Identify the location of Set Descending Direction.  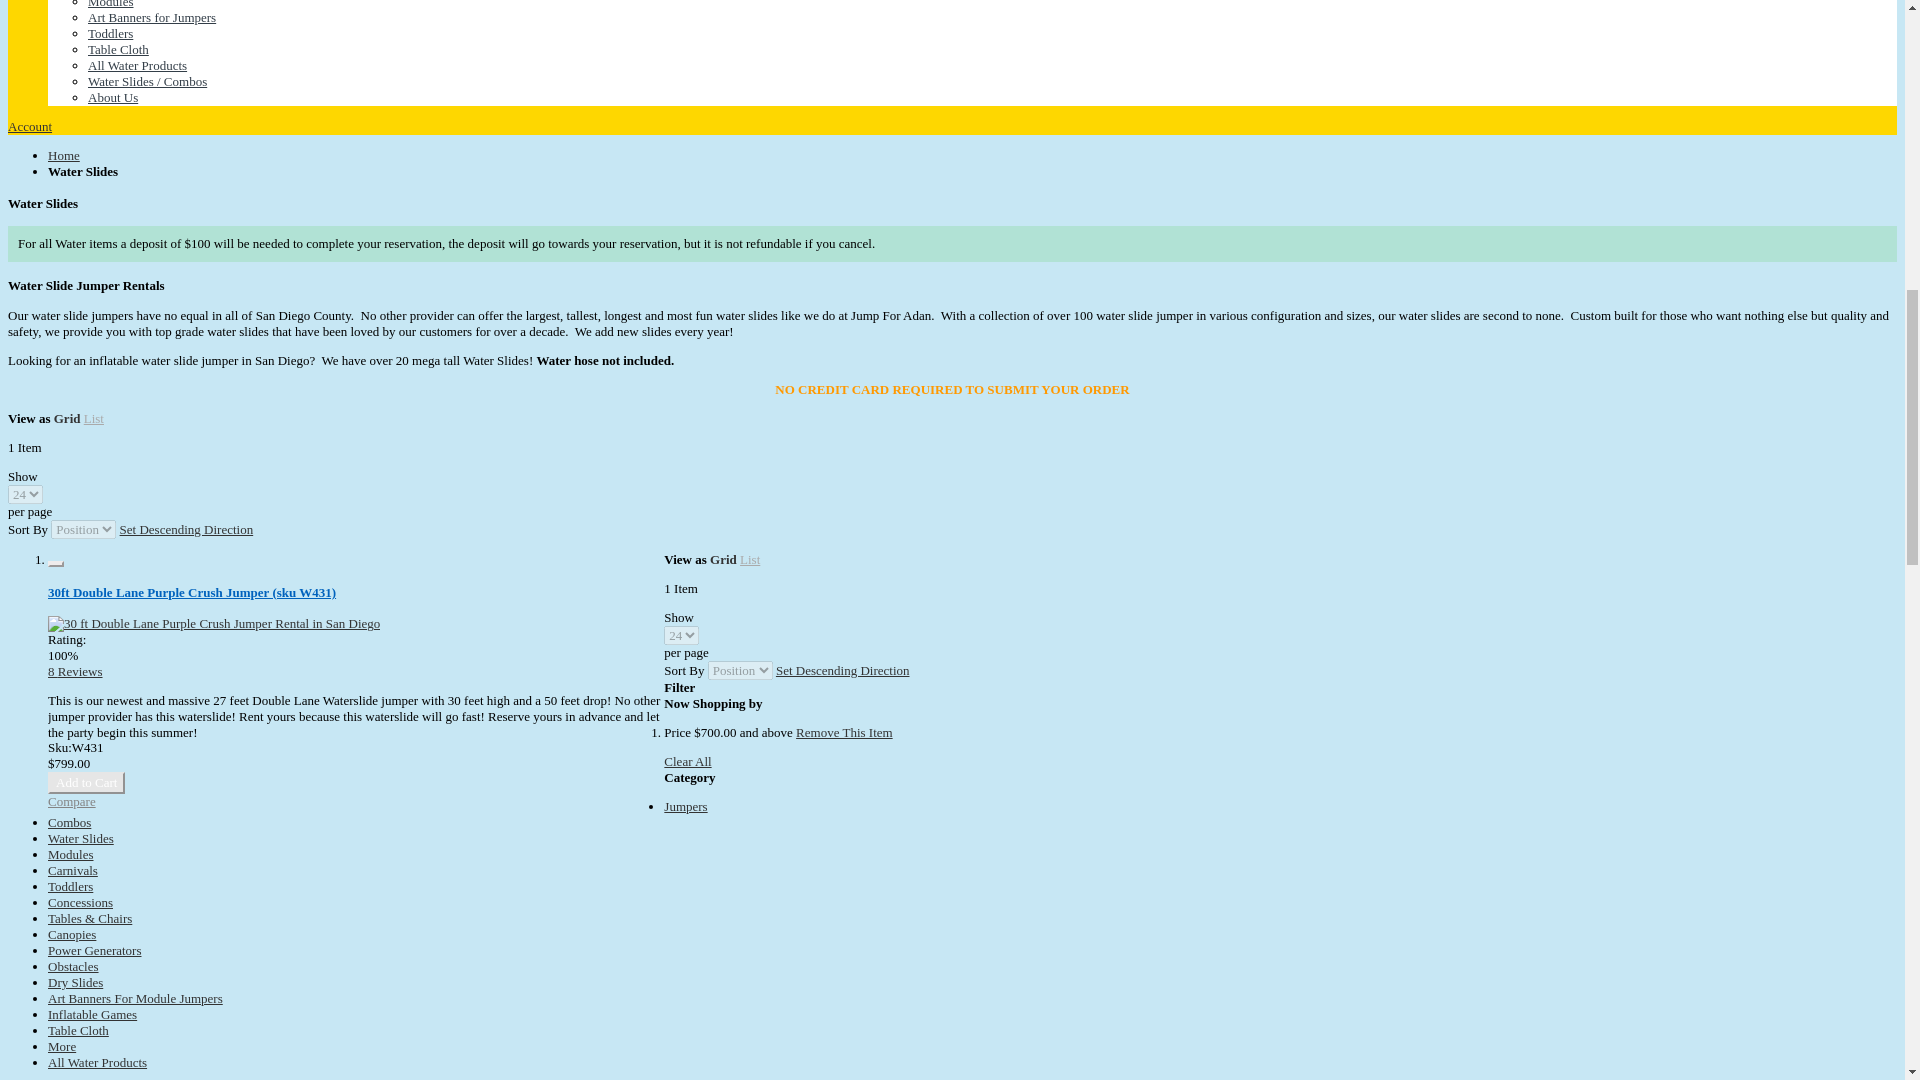
(186, 528).